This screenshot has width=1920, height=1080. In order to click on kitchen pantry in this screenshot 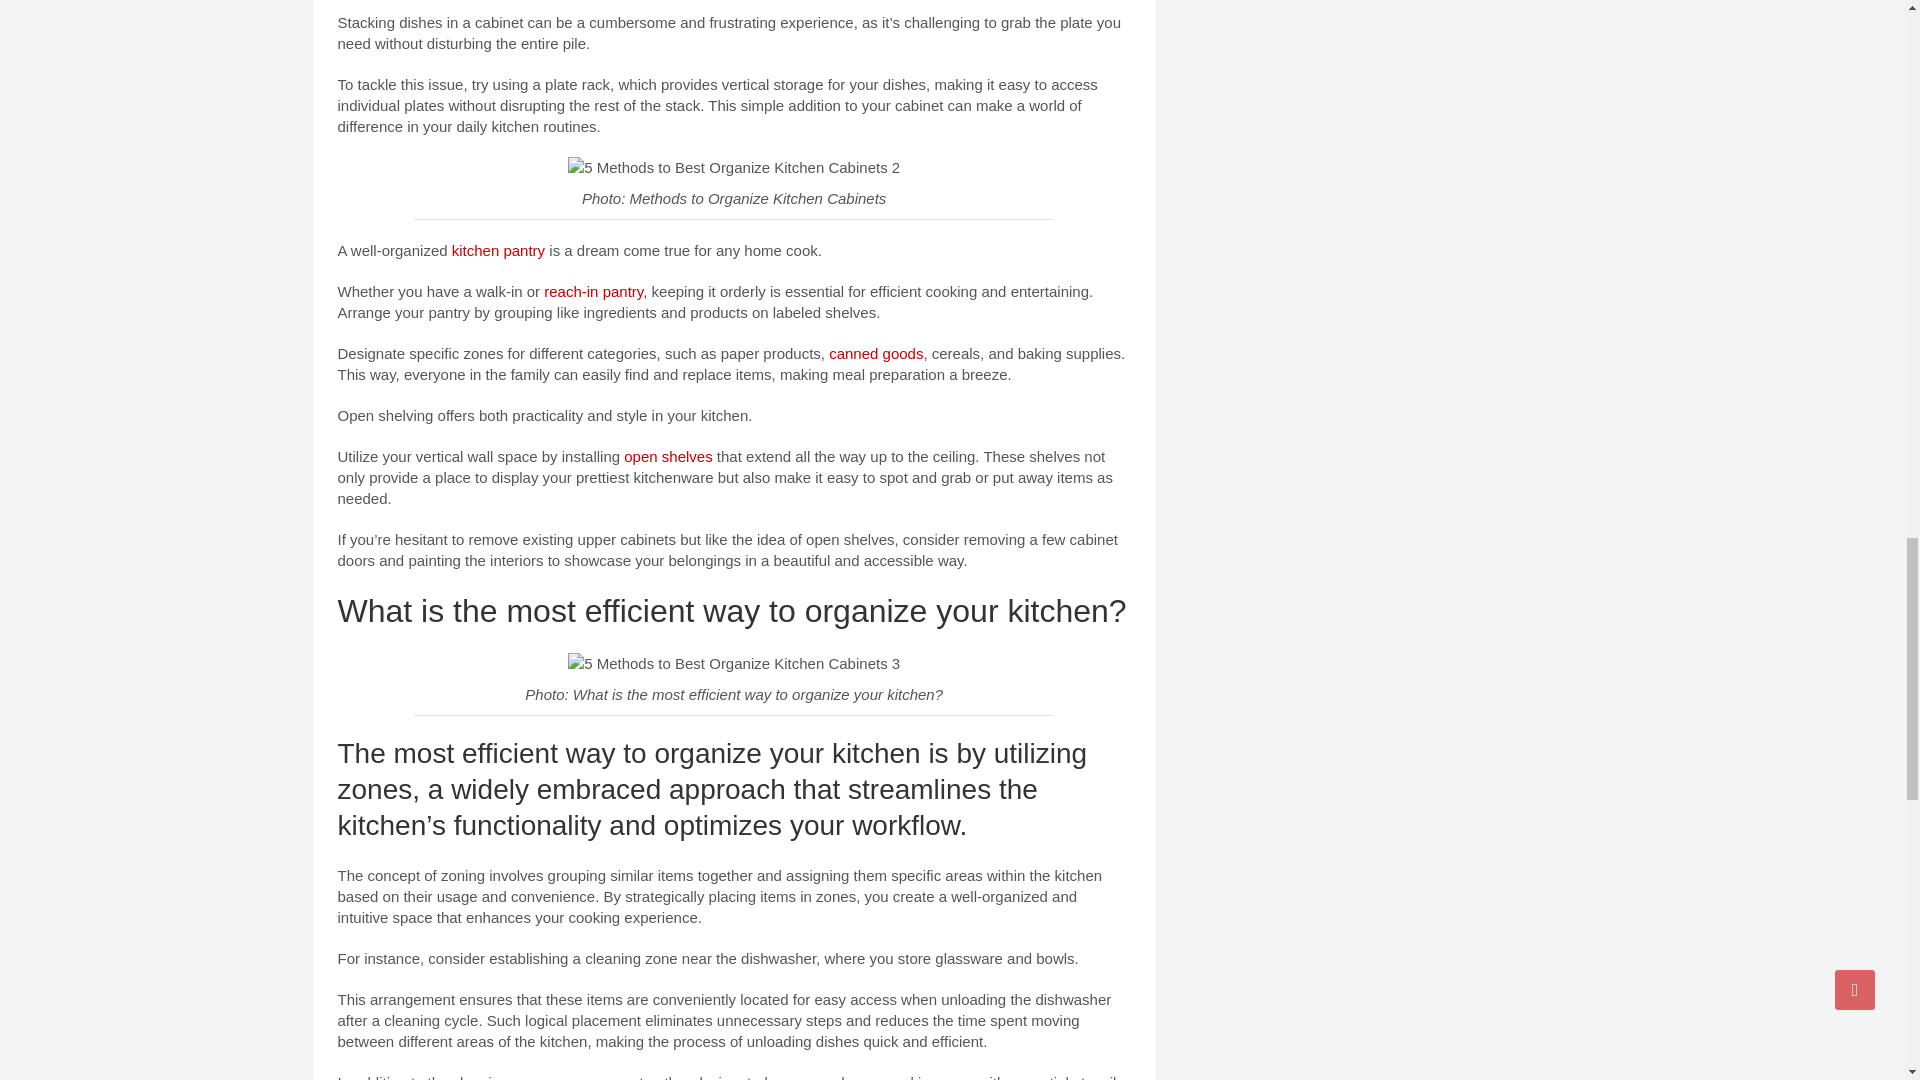, I will do `click(498, 250)`.